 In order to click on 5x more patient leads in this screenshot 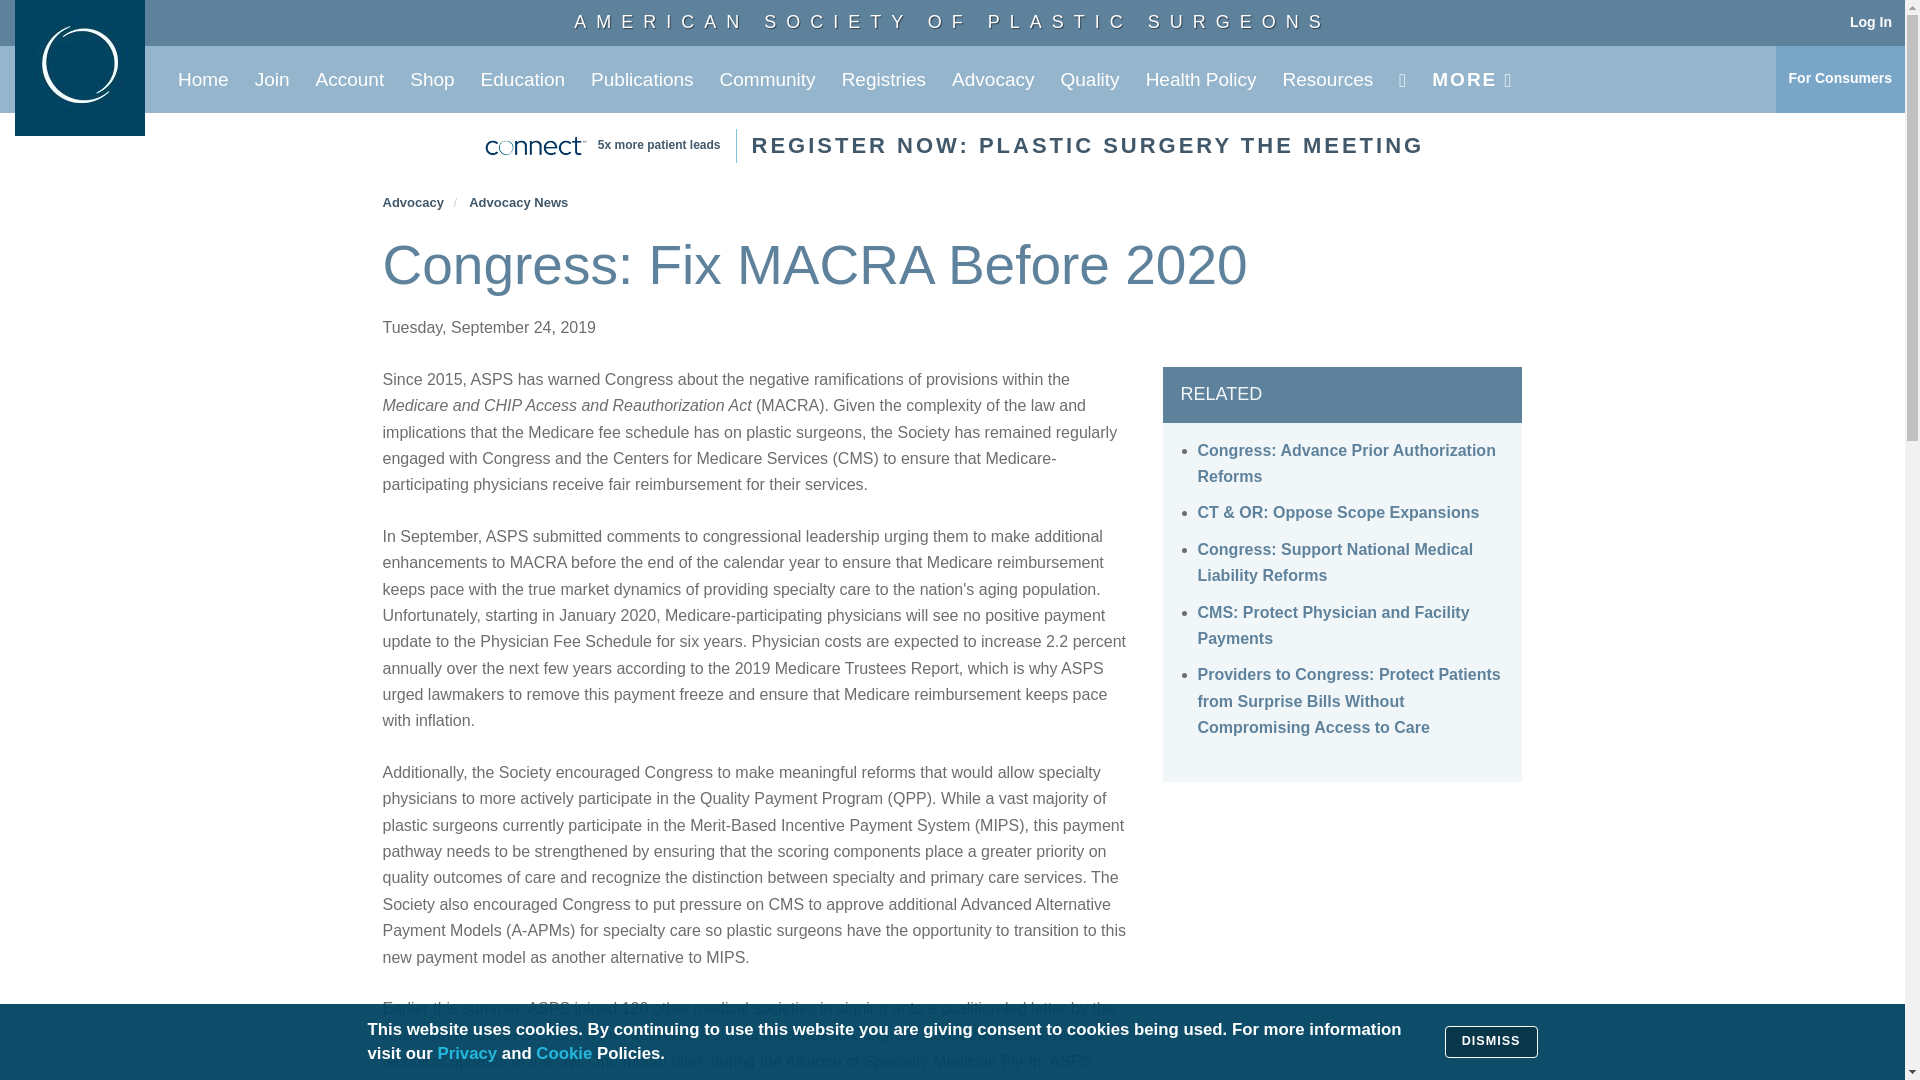, I will do `click(768, 80)`.